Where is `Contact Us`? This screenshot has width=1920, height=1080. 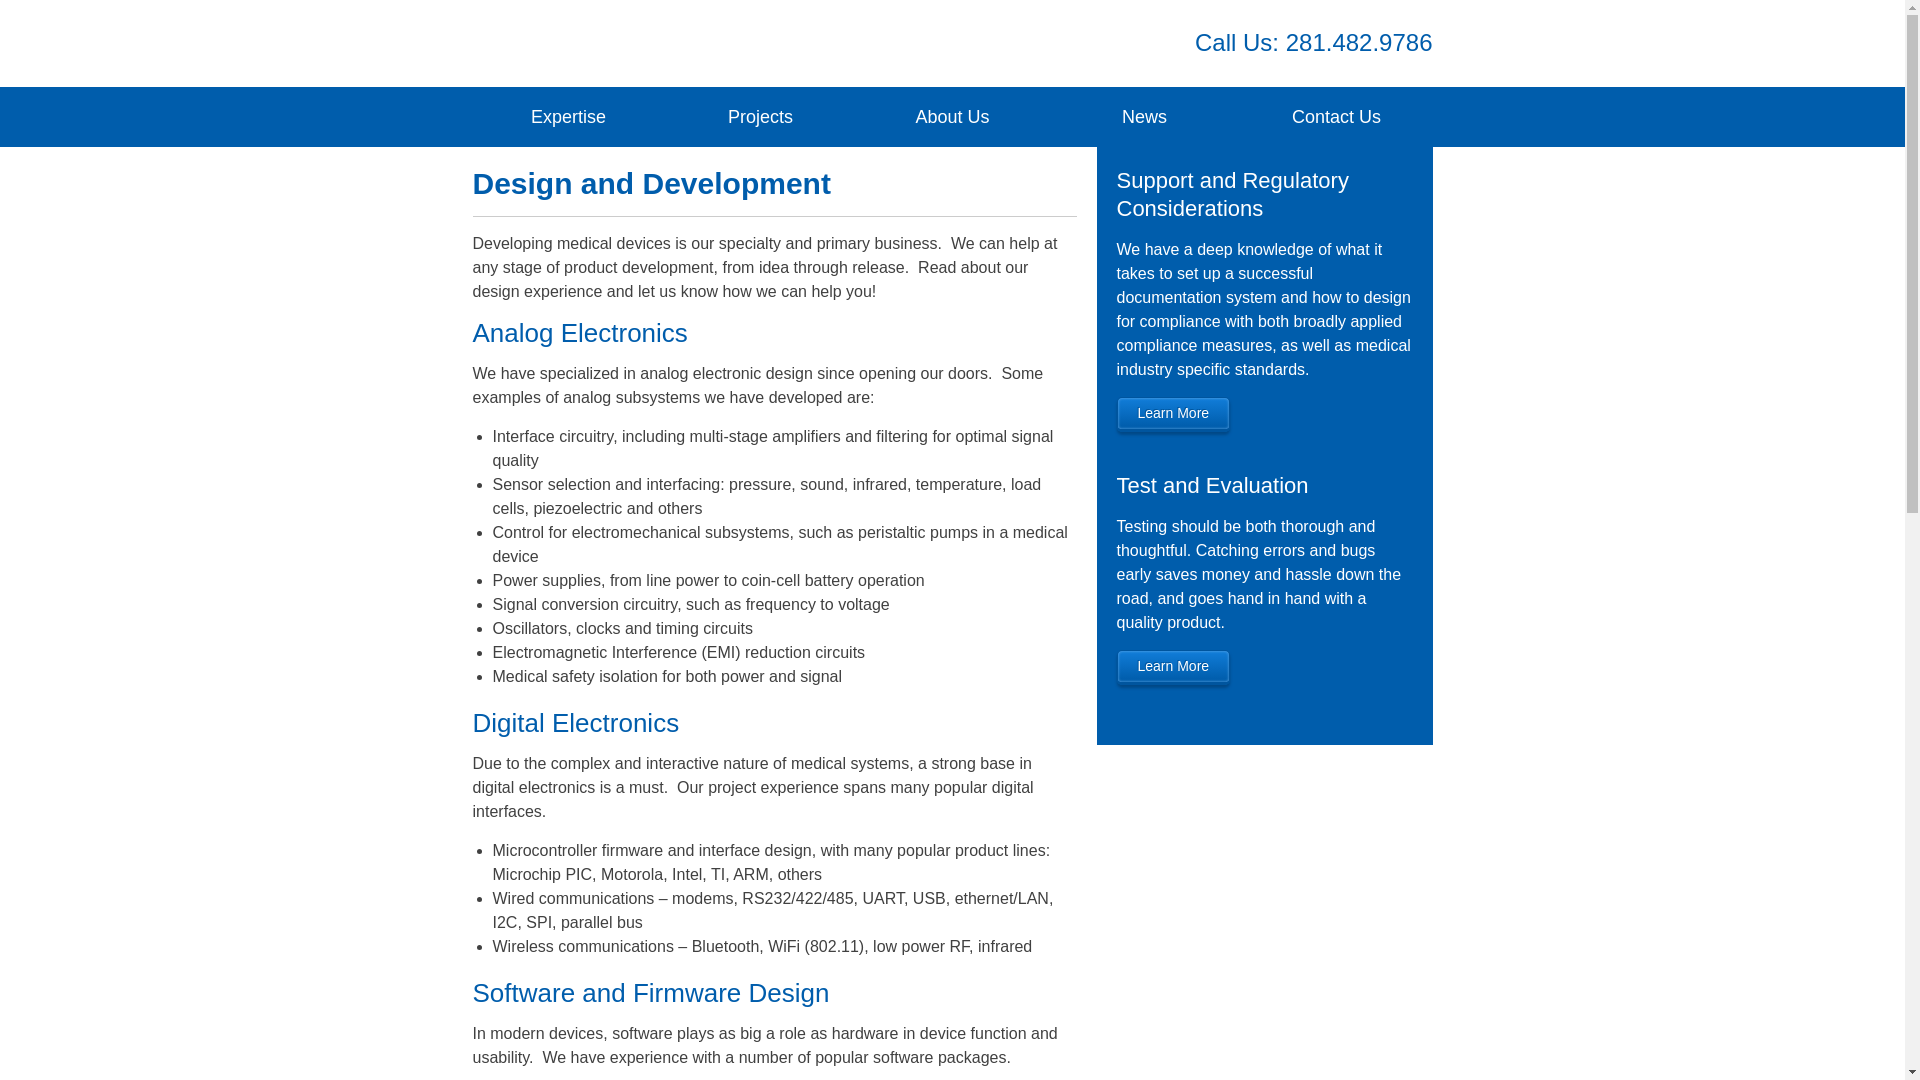
Contact Us is located at coordinates (1336, 116).